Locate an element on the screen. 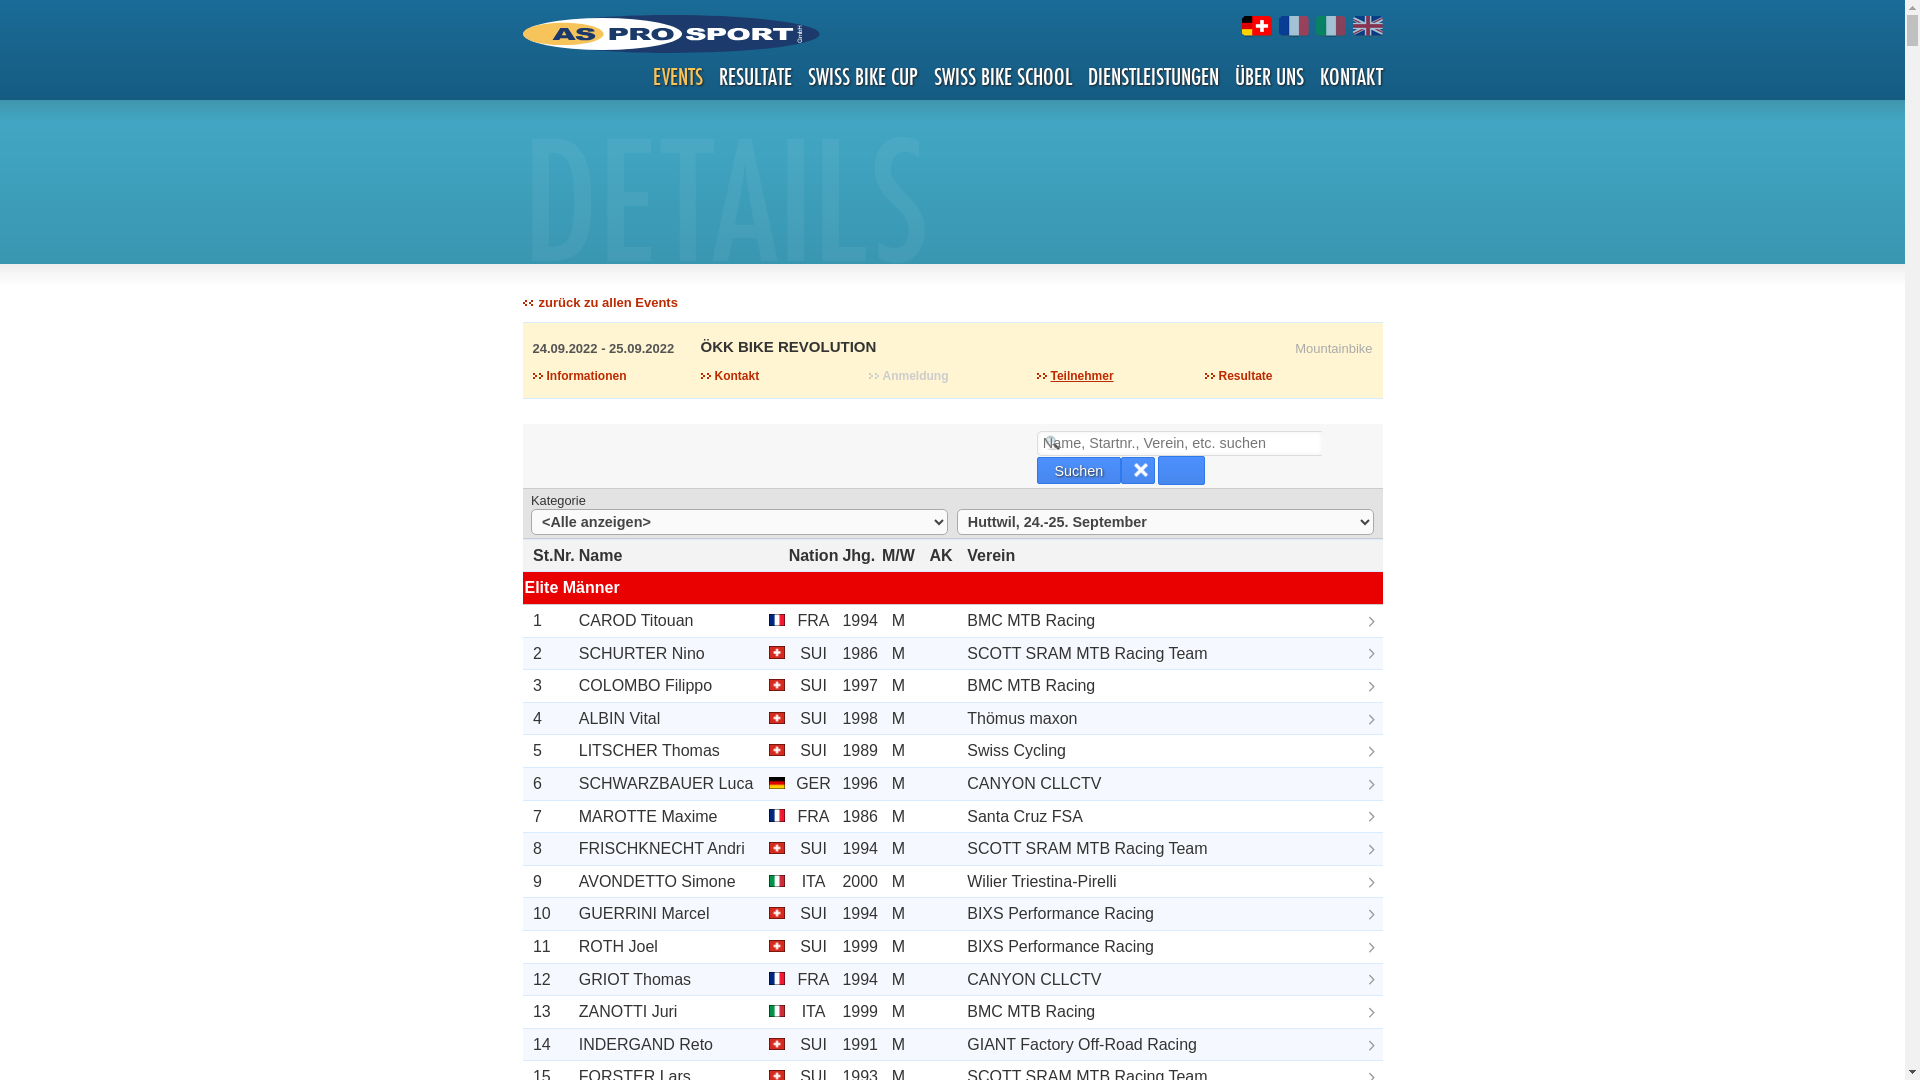 This screenshot has height=1080, width=1920. SWISS BIKE SCHOOL is located at coordinates (1003, 76).